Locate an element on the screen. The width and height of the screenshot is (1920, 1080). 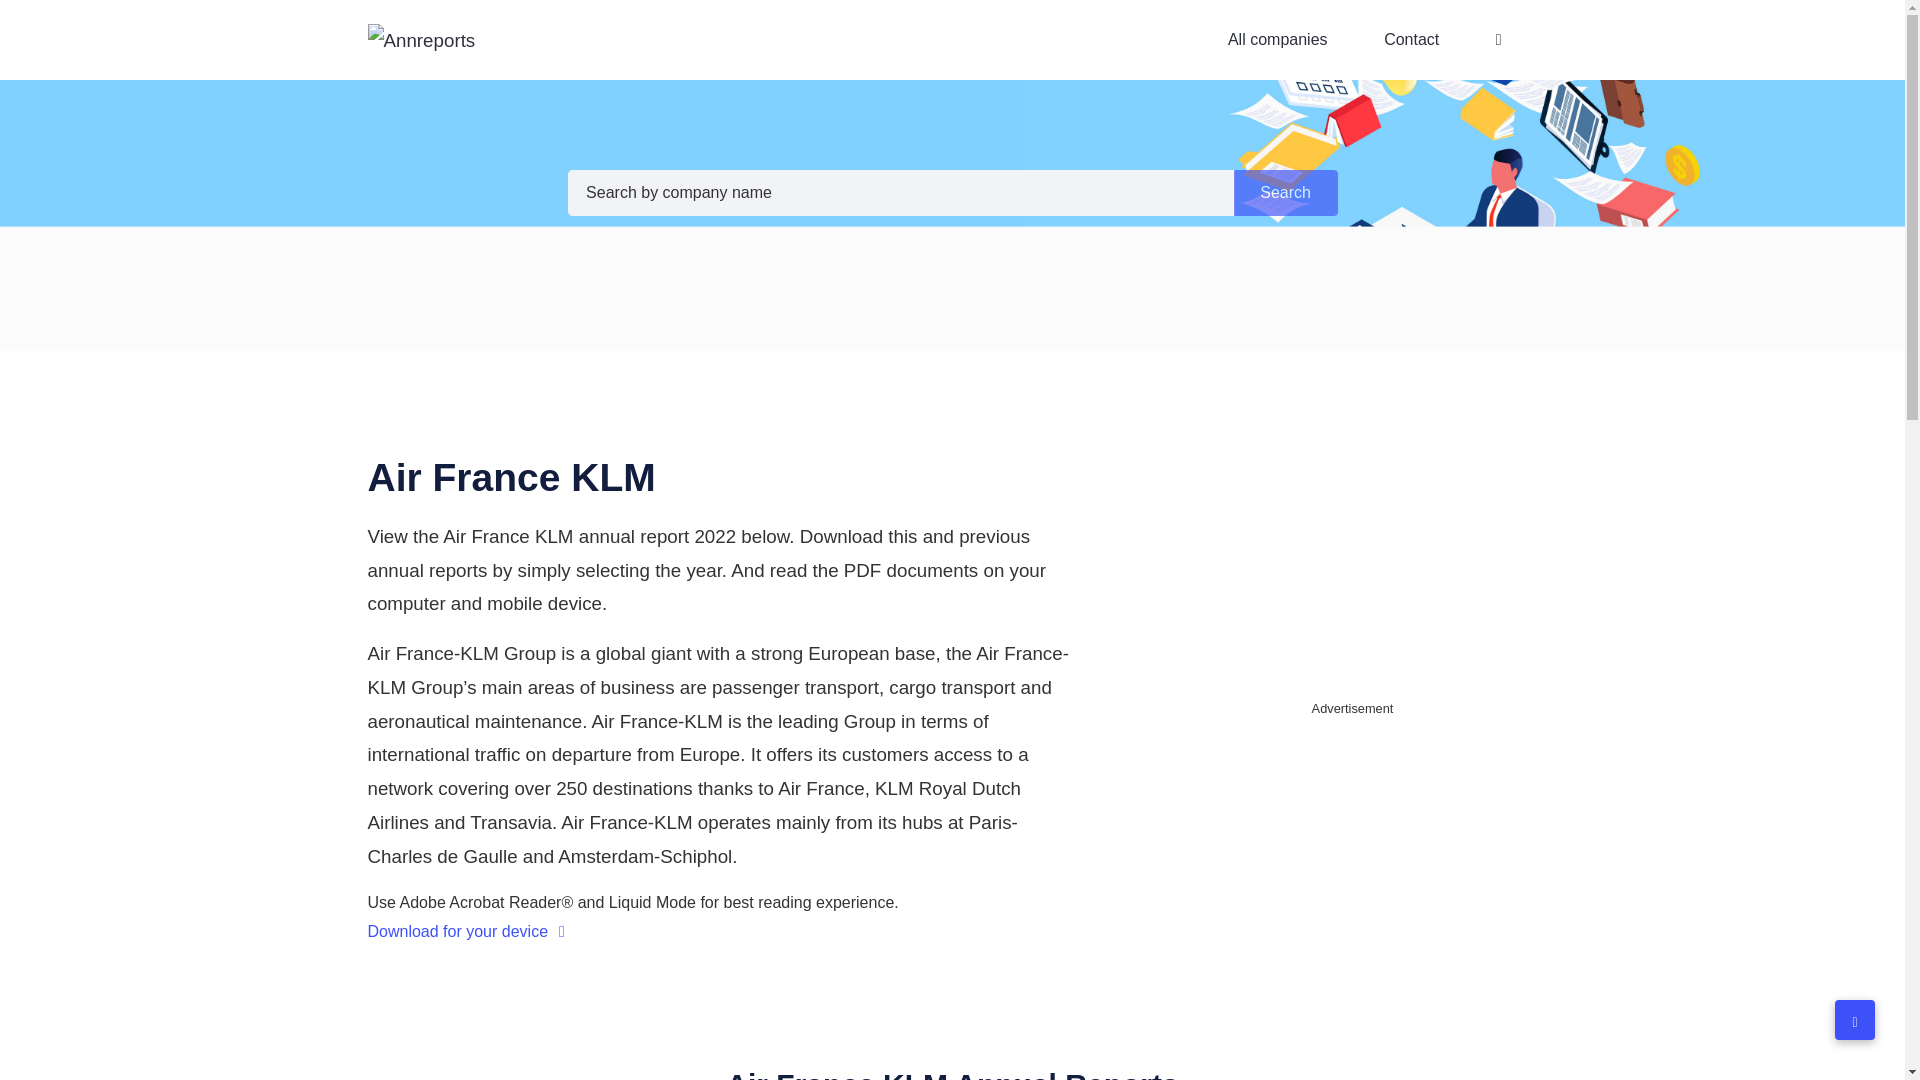
Search is located at coordinates (1286, 193).